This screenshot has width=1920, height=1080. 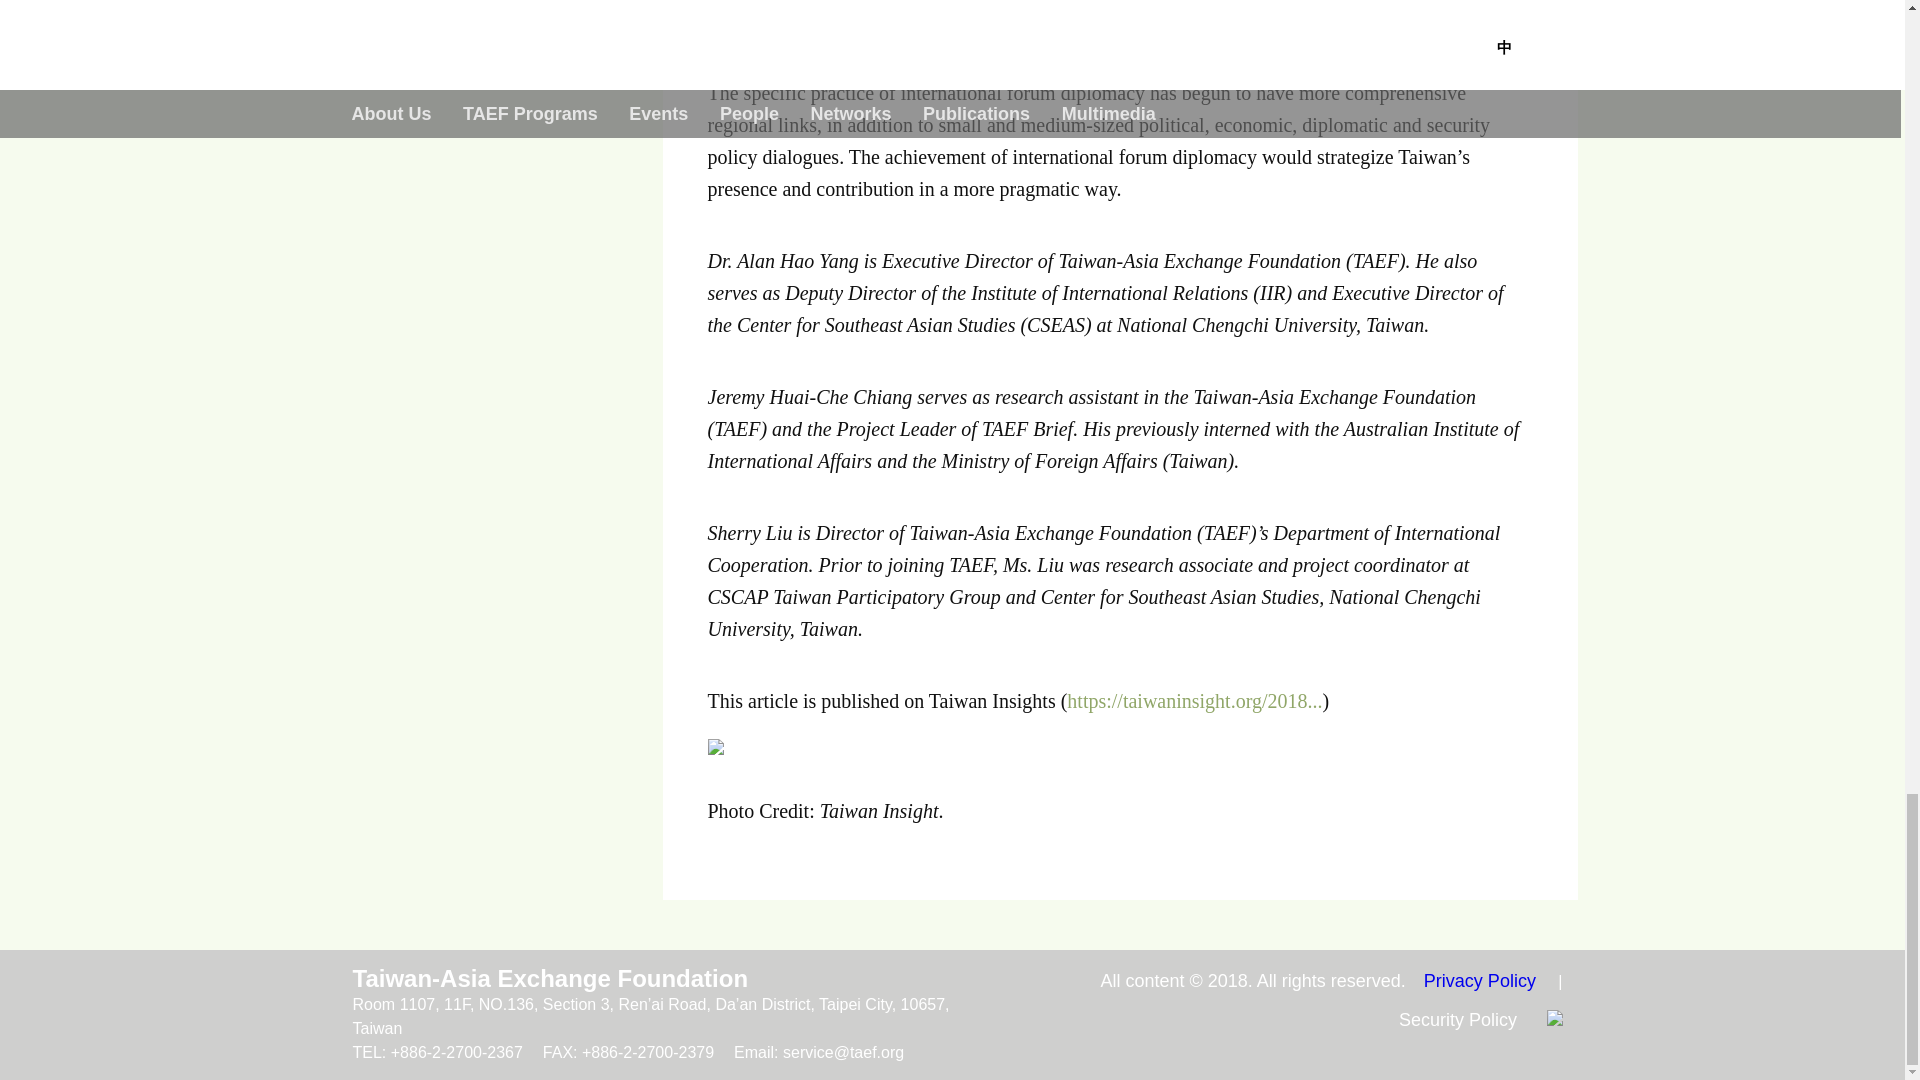 I want to click on Privacy Policy, so click(x=1480, y=980).